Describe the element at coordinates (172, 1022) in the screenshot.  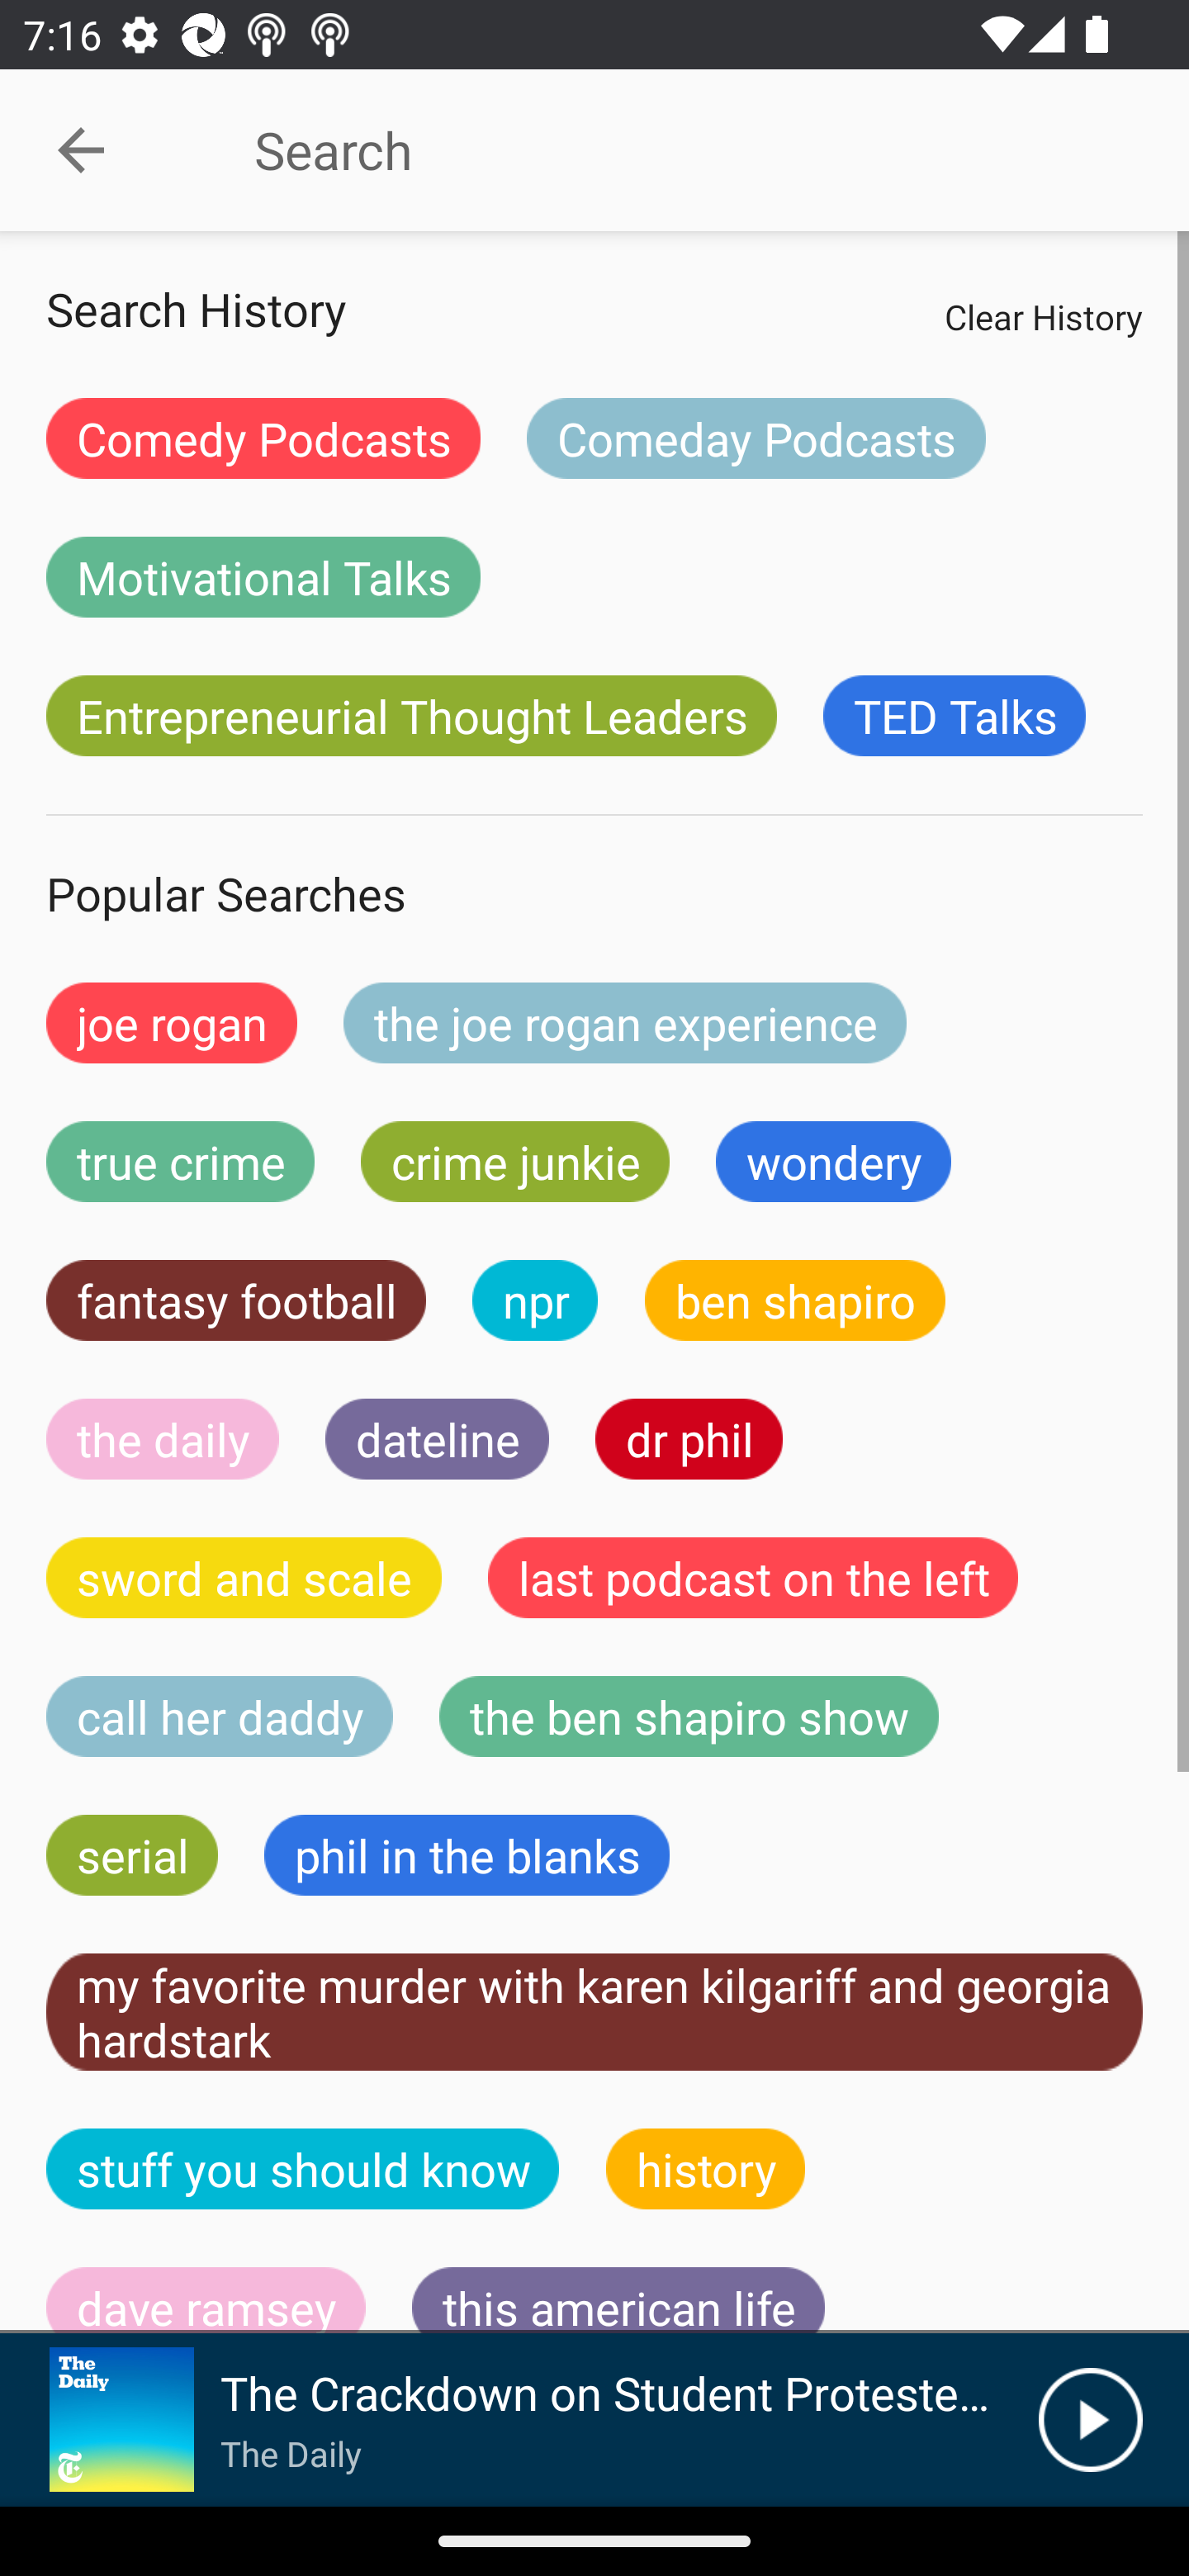
I see `joe rogan` at that location.